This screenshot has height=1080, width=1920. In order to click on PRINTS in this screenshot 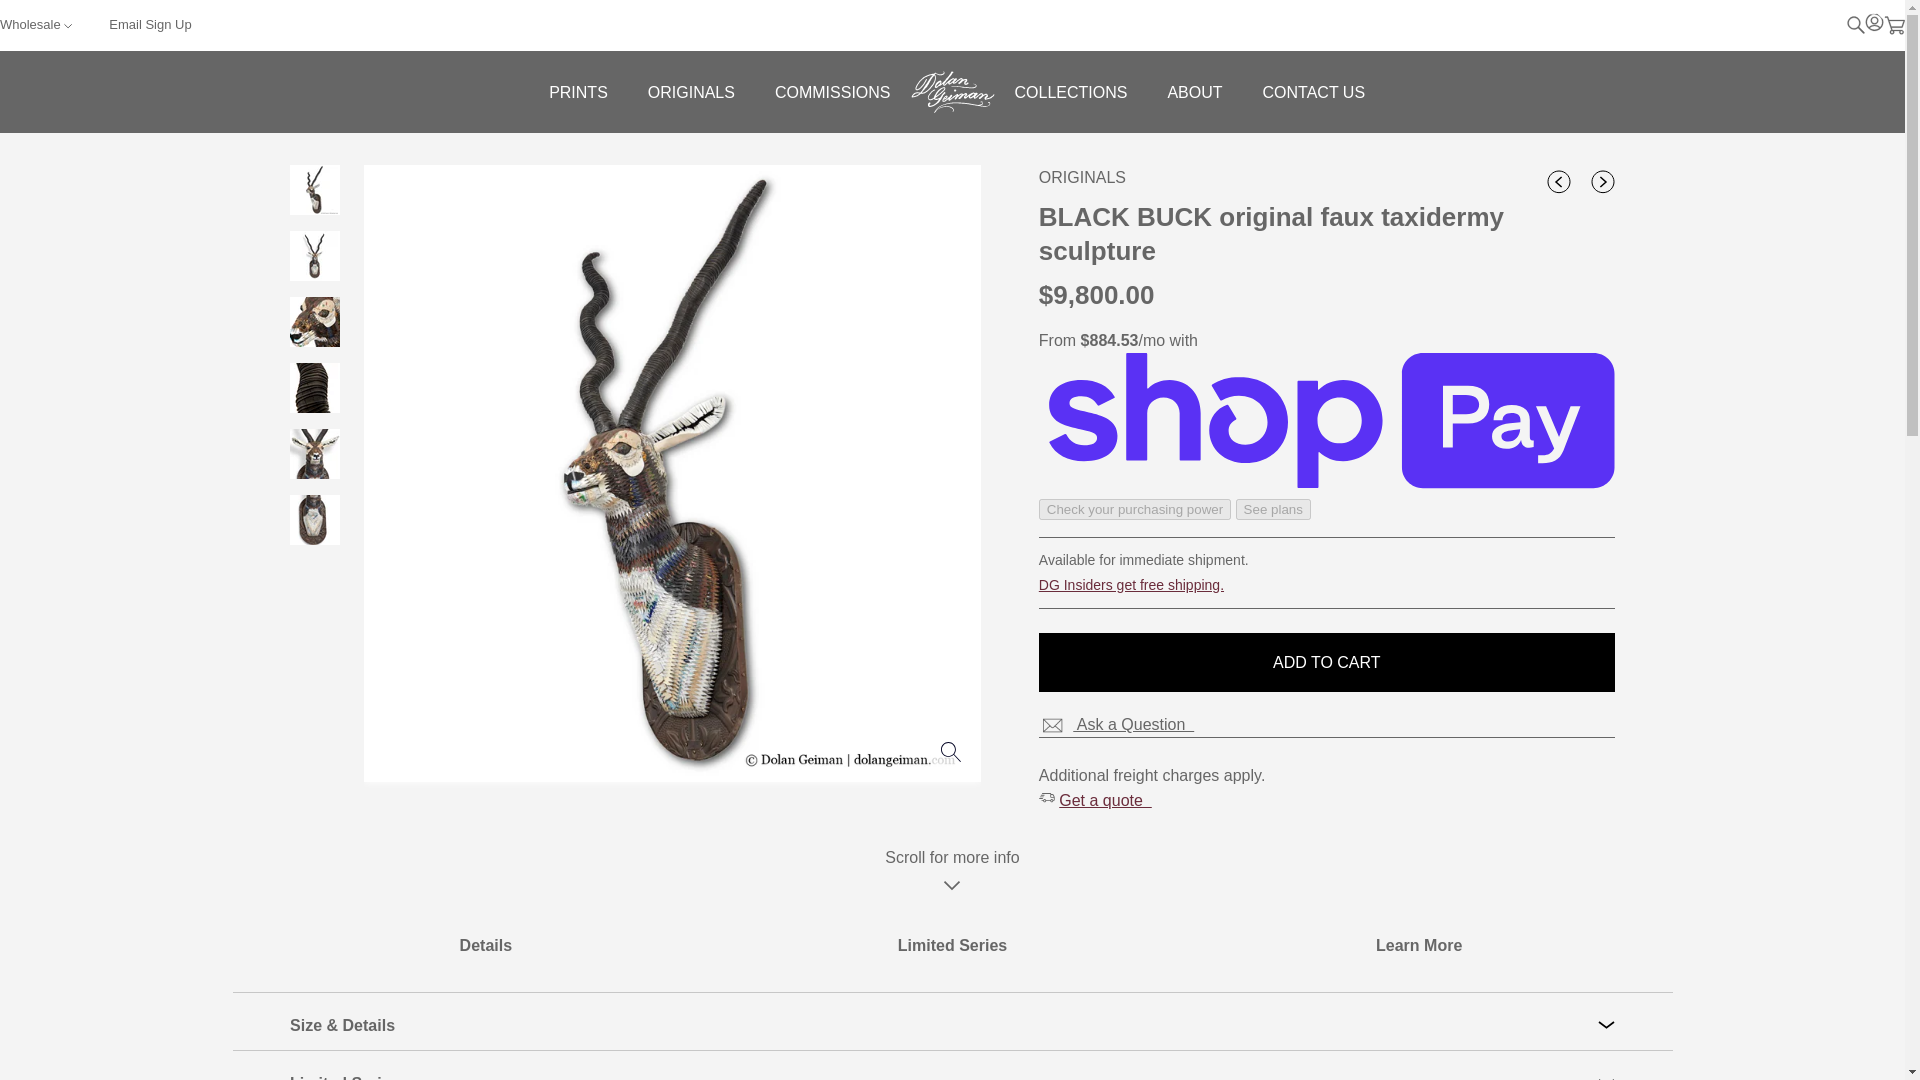, I will do `click(578, 90)`.